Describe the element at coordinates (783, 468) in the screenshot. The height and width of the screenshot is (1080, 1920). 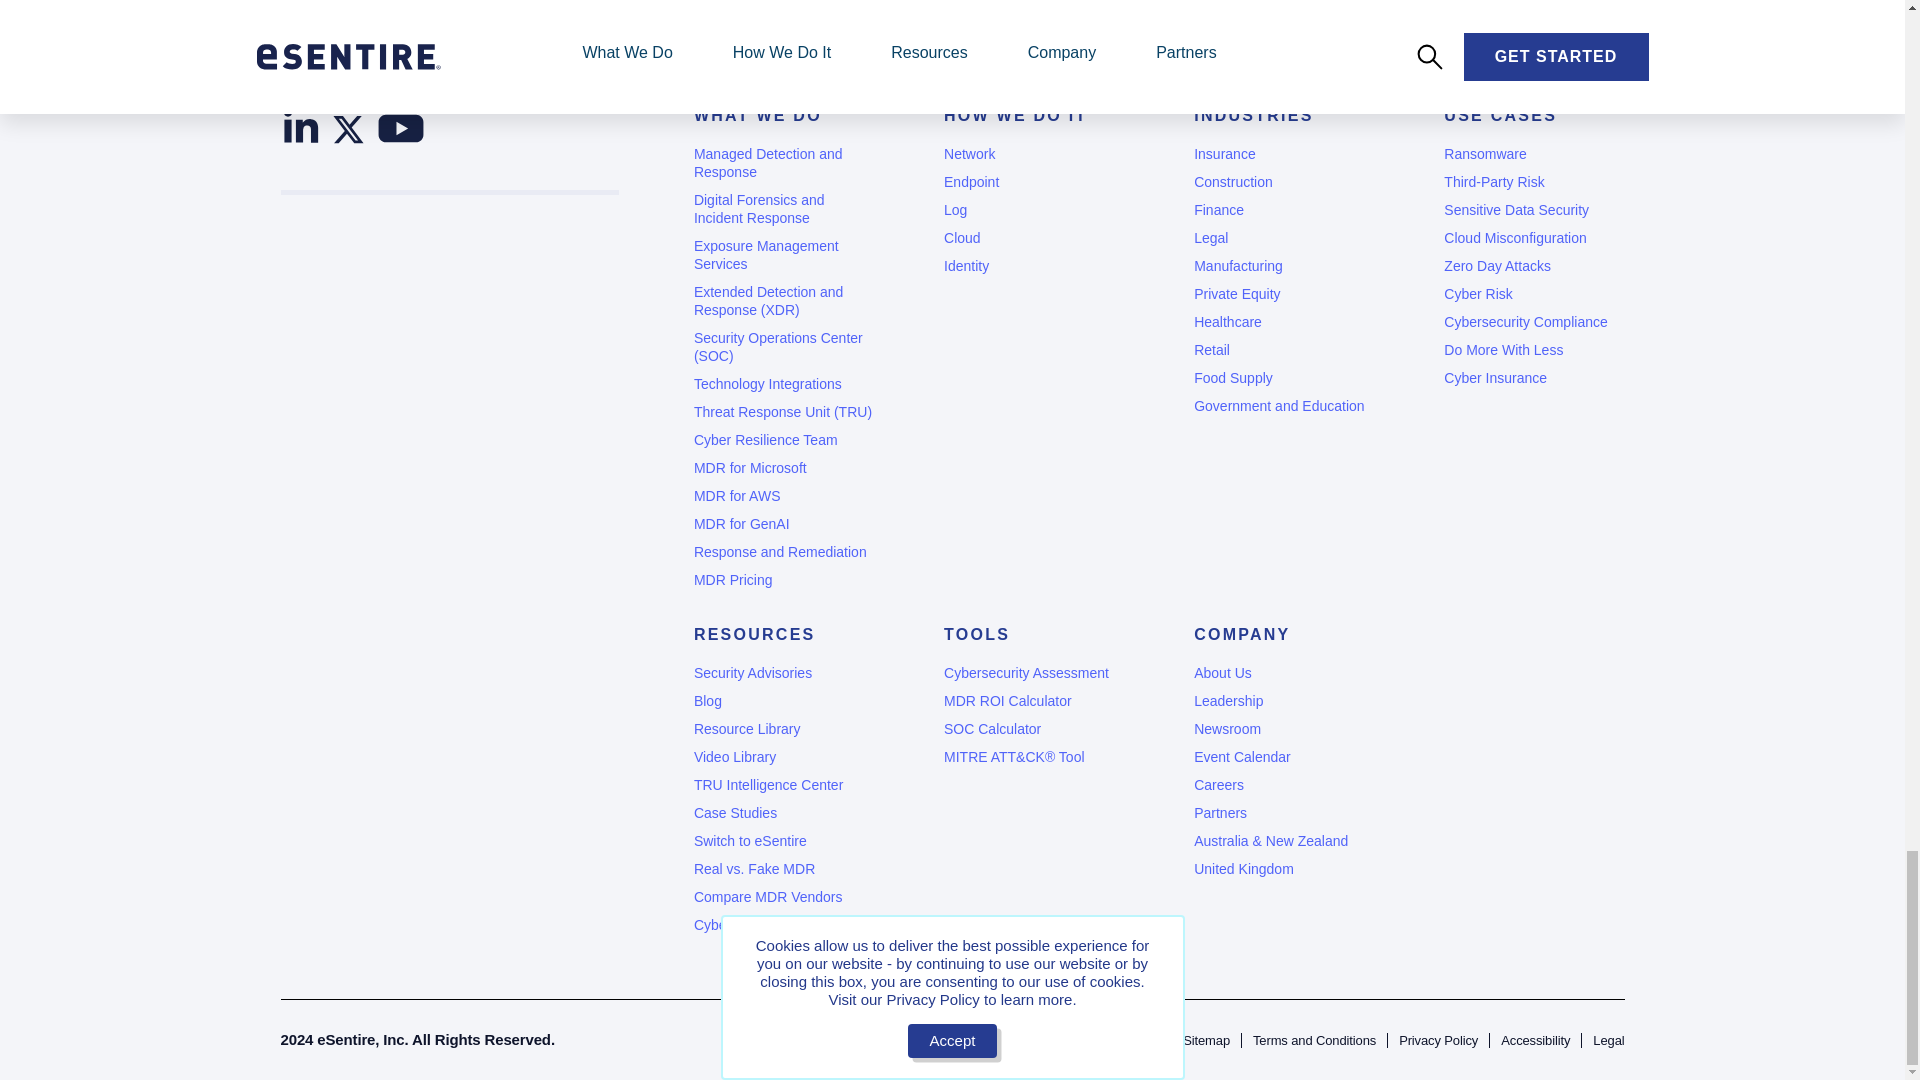
I see `MDR for Microsoft` at that location.